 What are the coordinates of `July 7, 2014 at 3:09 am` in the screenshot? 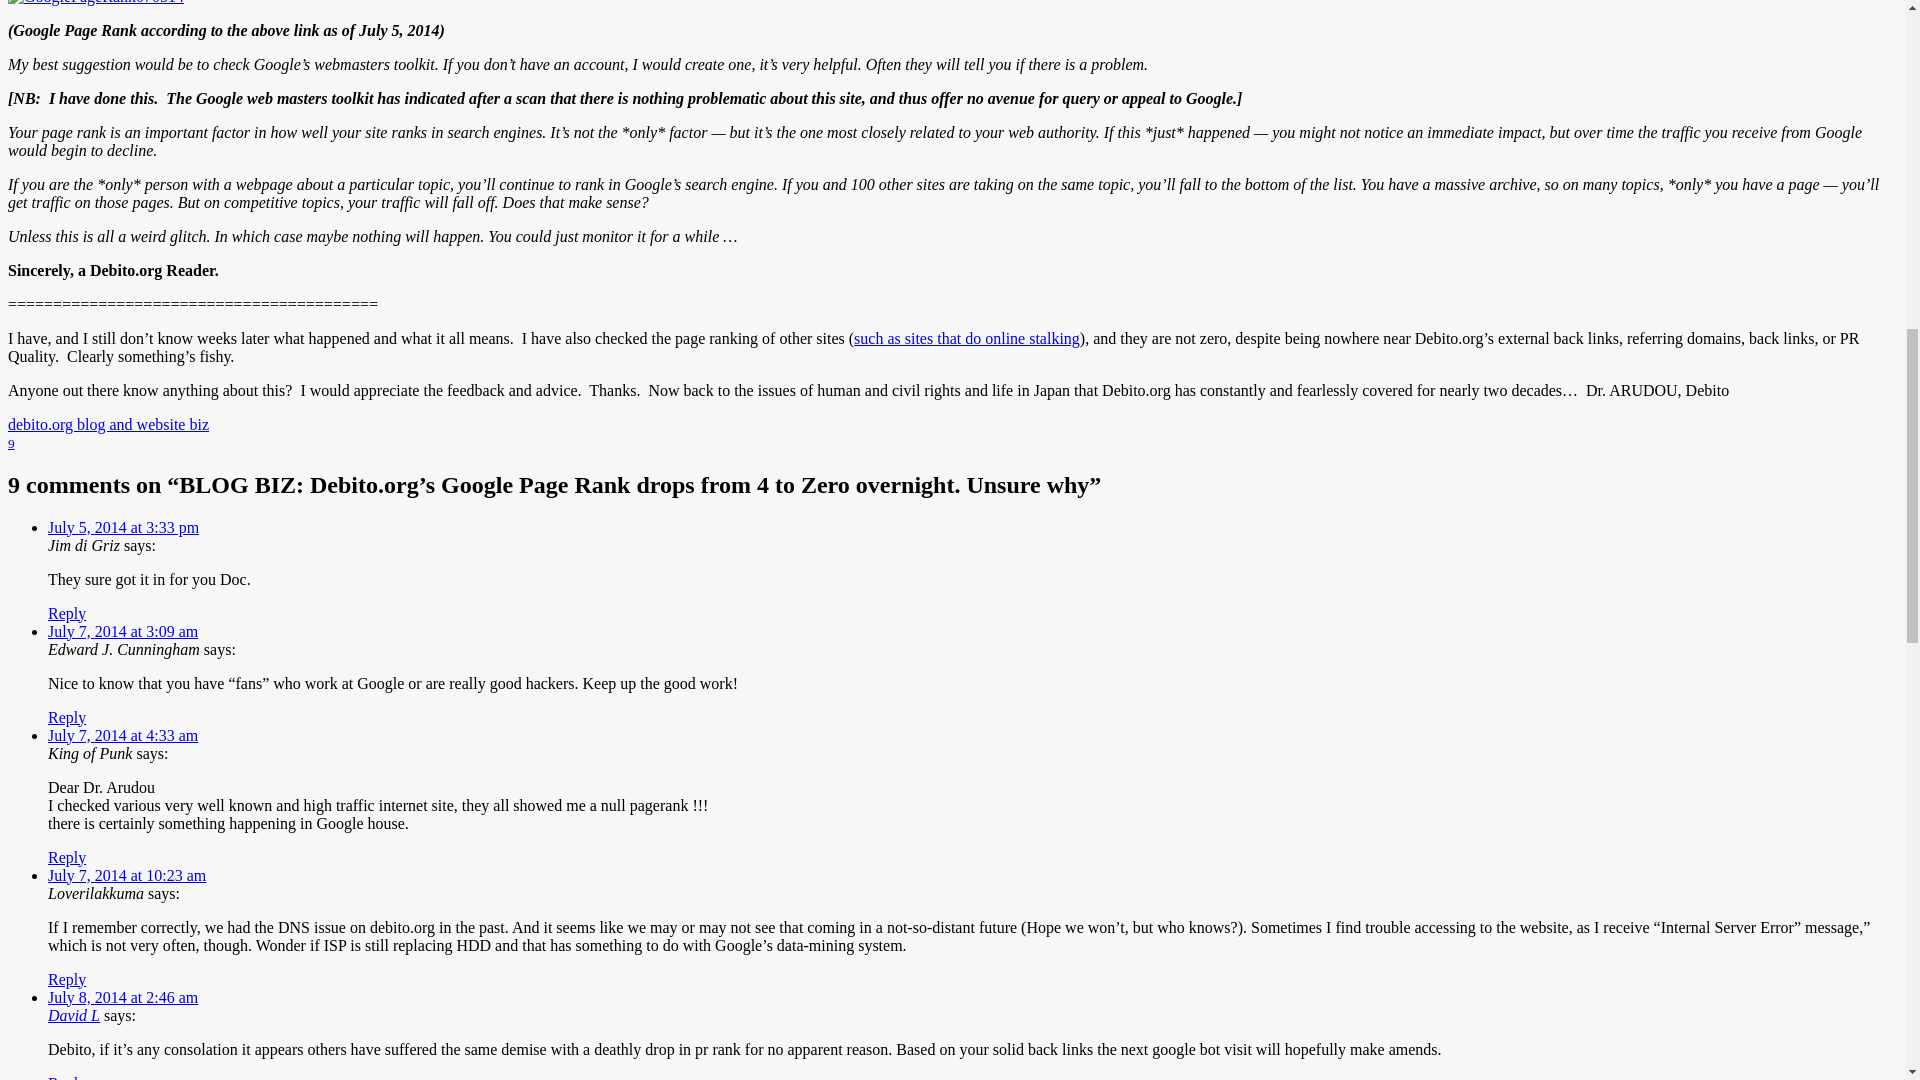 It's located at (122, 630).